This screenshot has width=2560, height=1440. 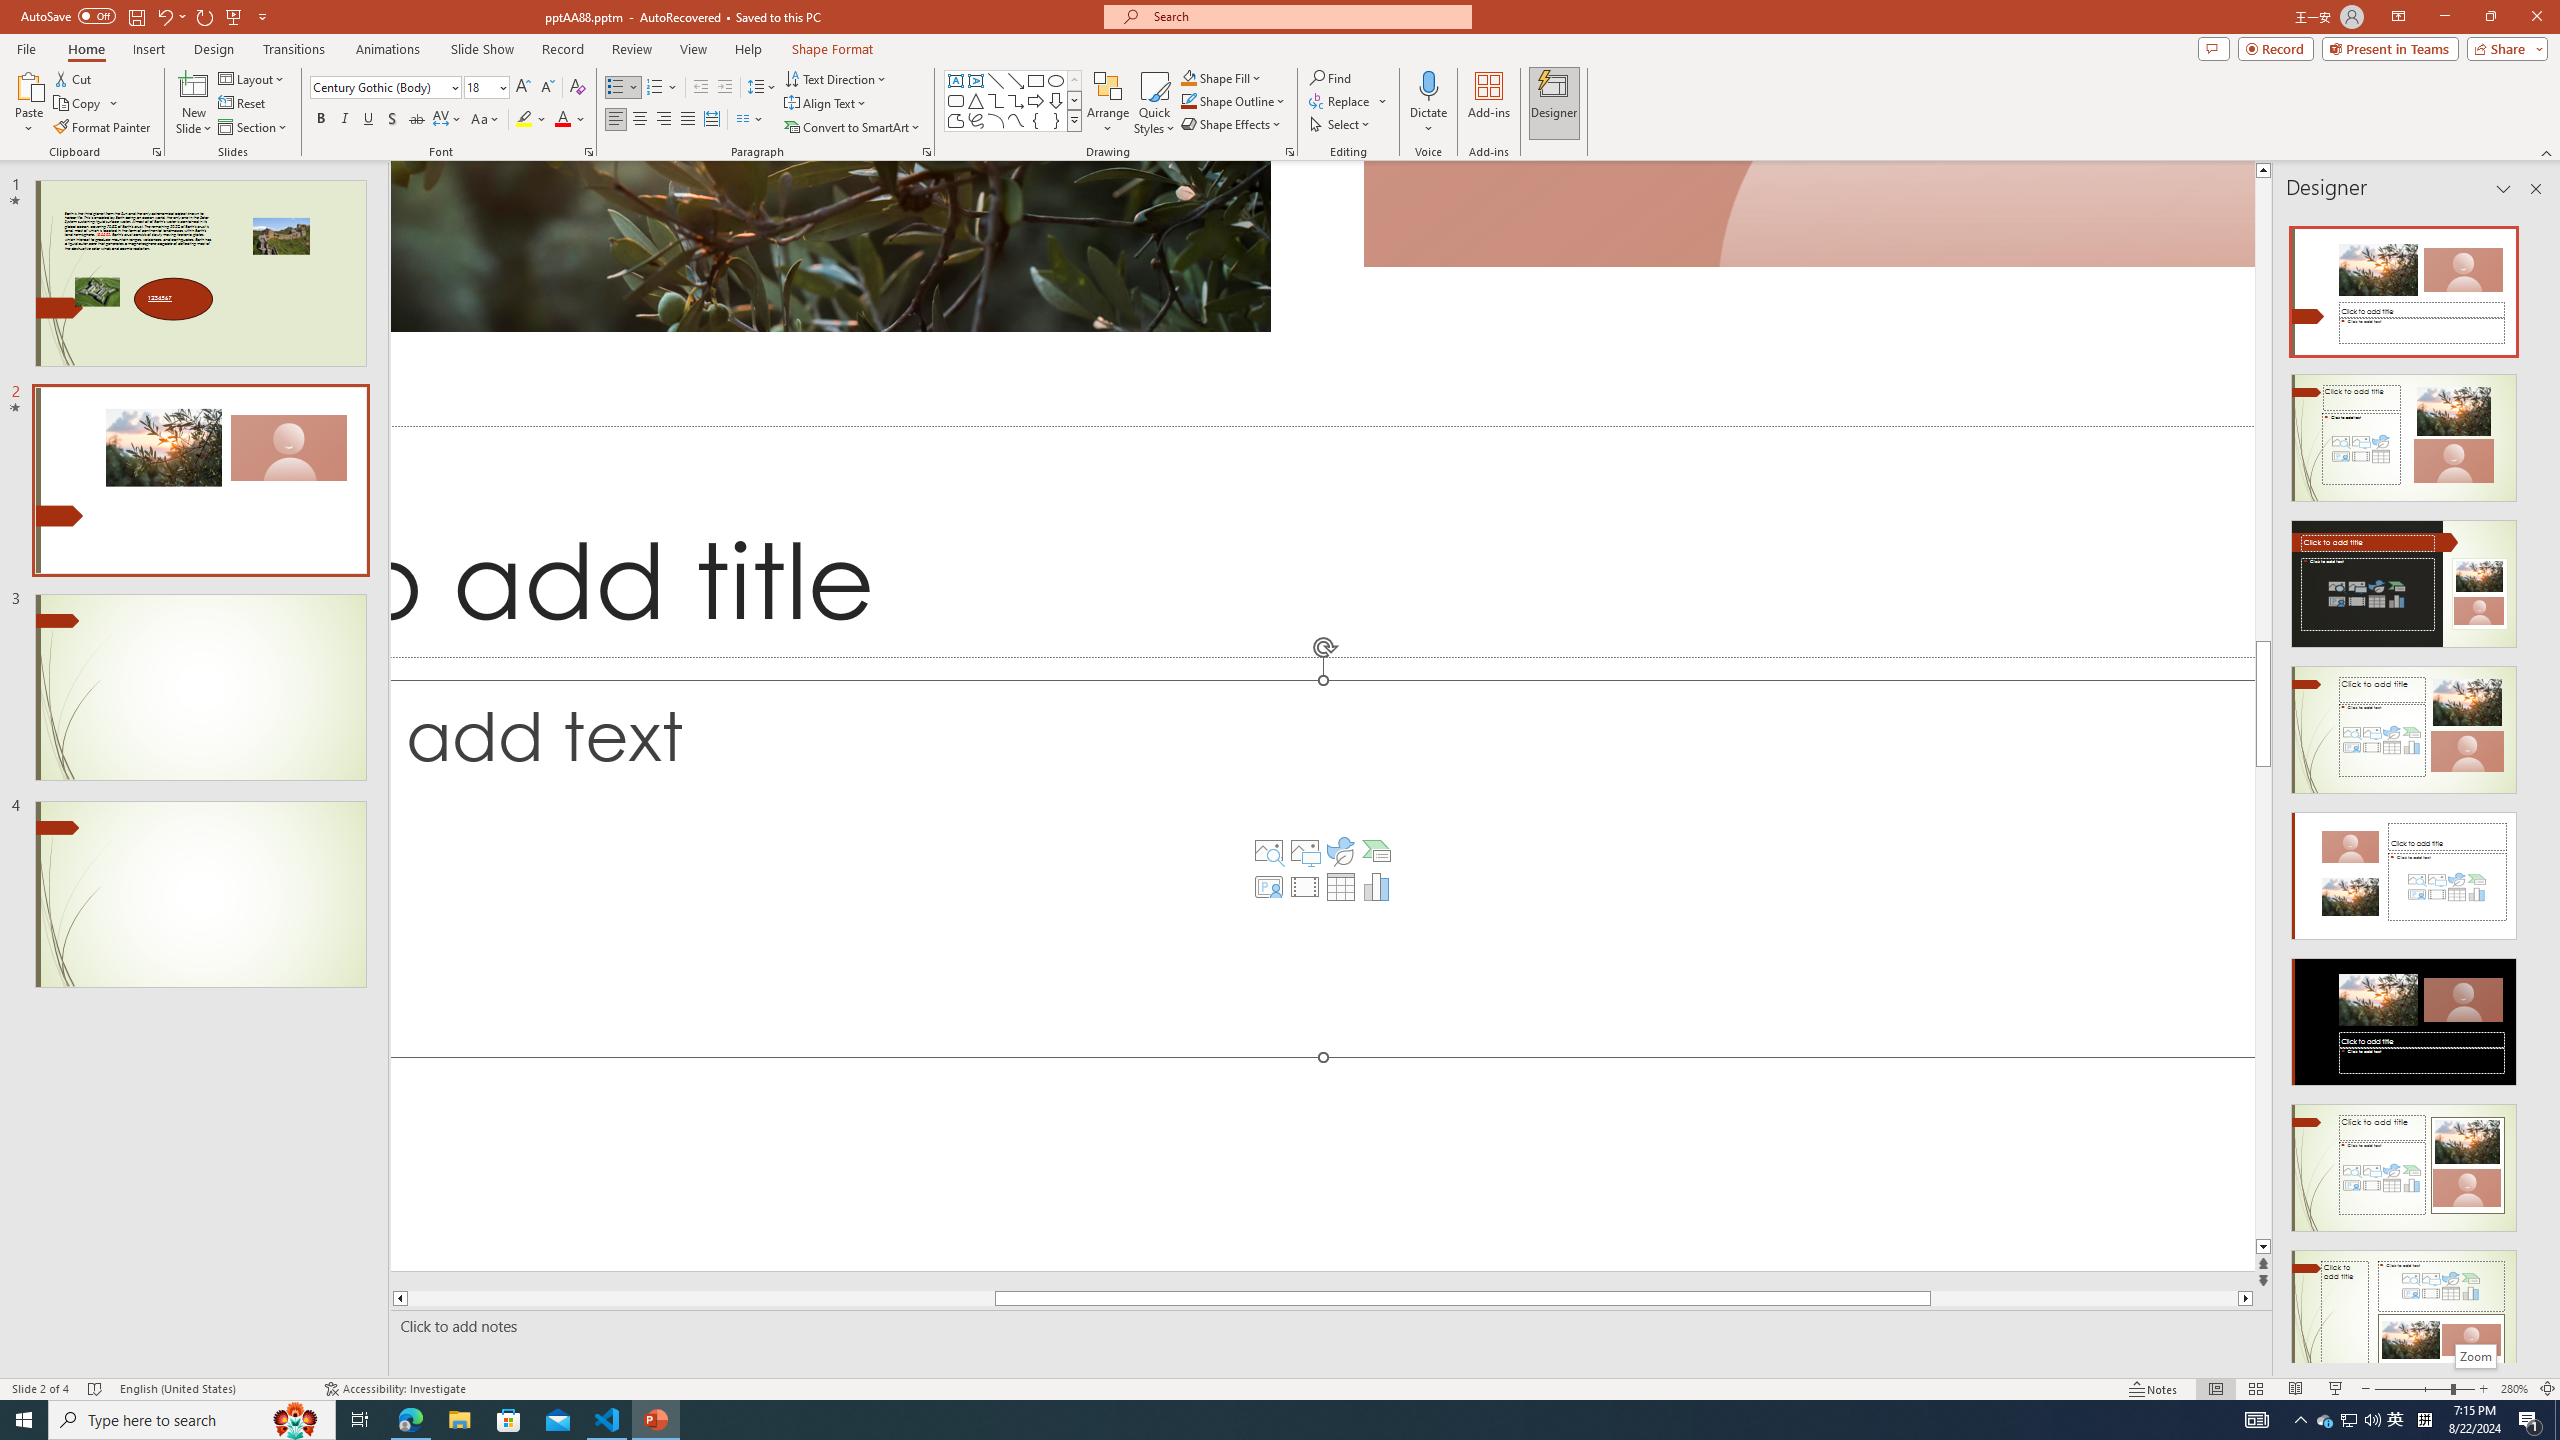 What do you see at coordinates (1268, 850) in the screenshot?
I see `Stock Images` at bounding box center [1268, 850].